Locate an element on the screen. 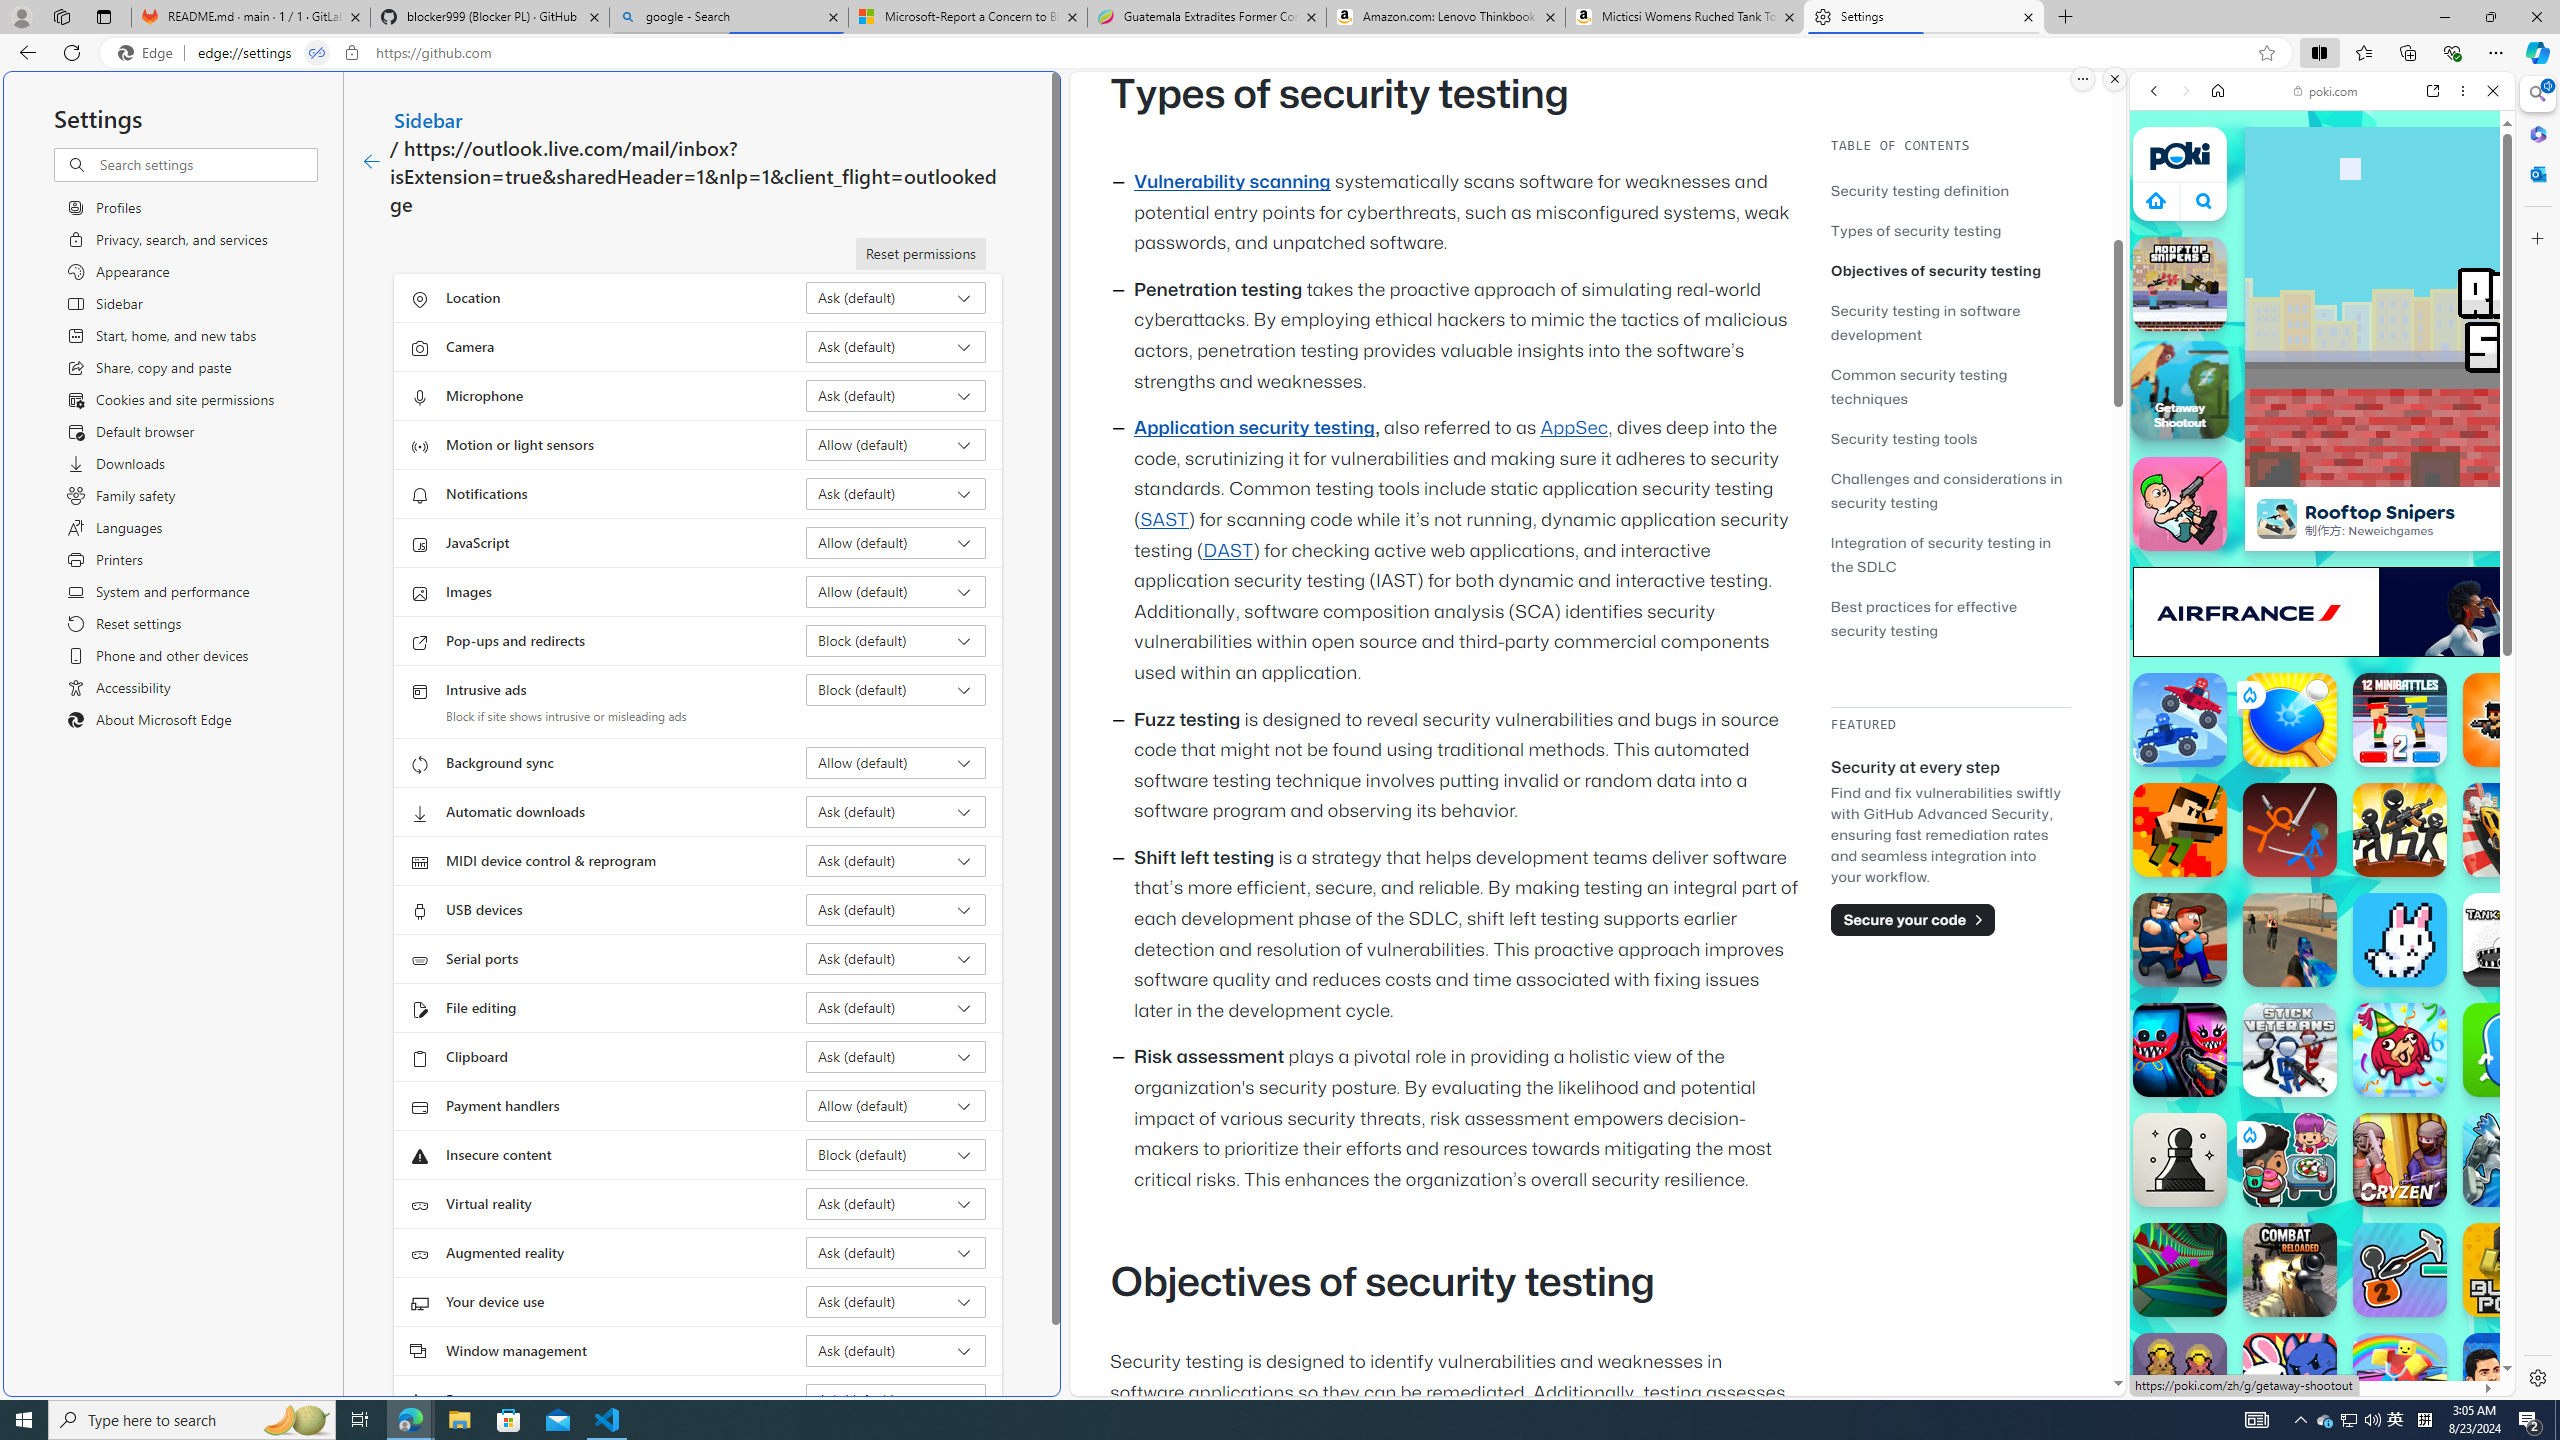 The height and width of the screenshot is (1440, 2560). Shooting Games is located at coordinates (2322, 518).